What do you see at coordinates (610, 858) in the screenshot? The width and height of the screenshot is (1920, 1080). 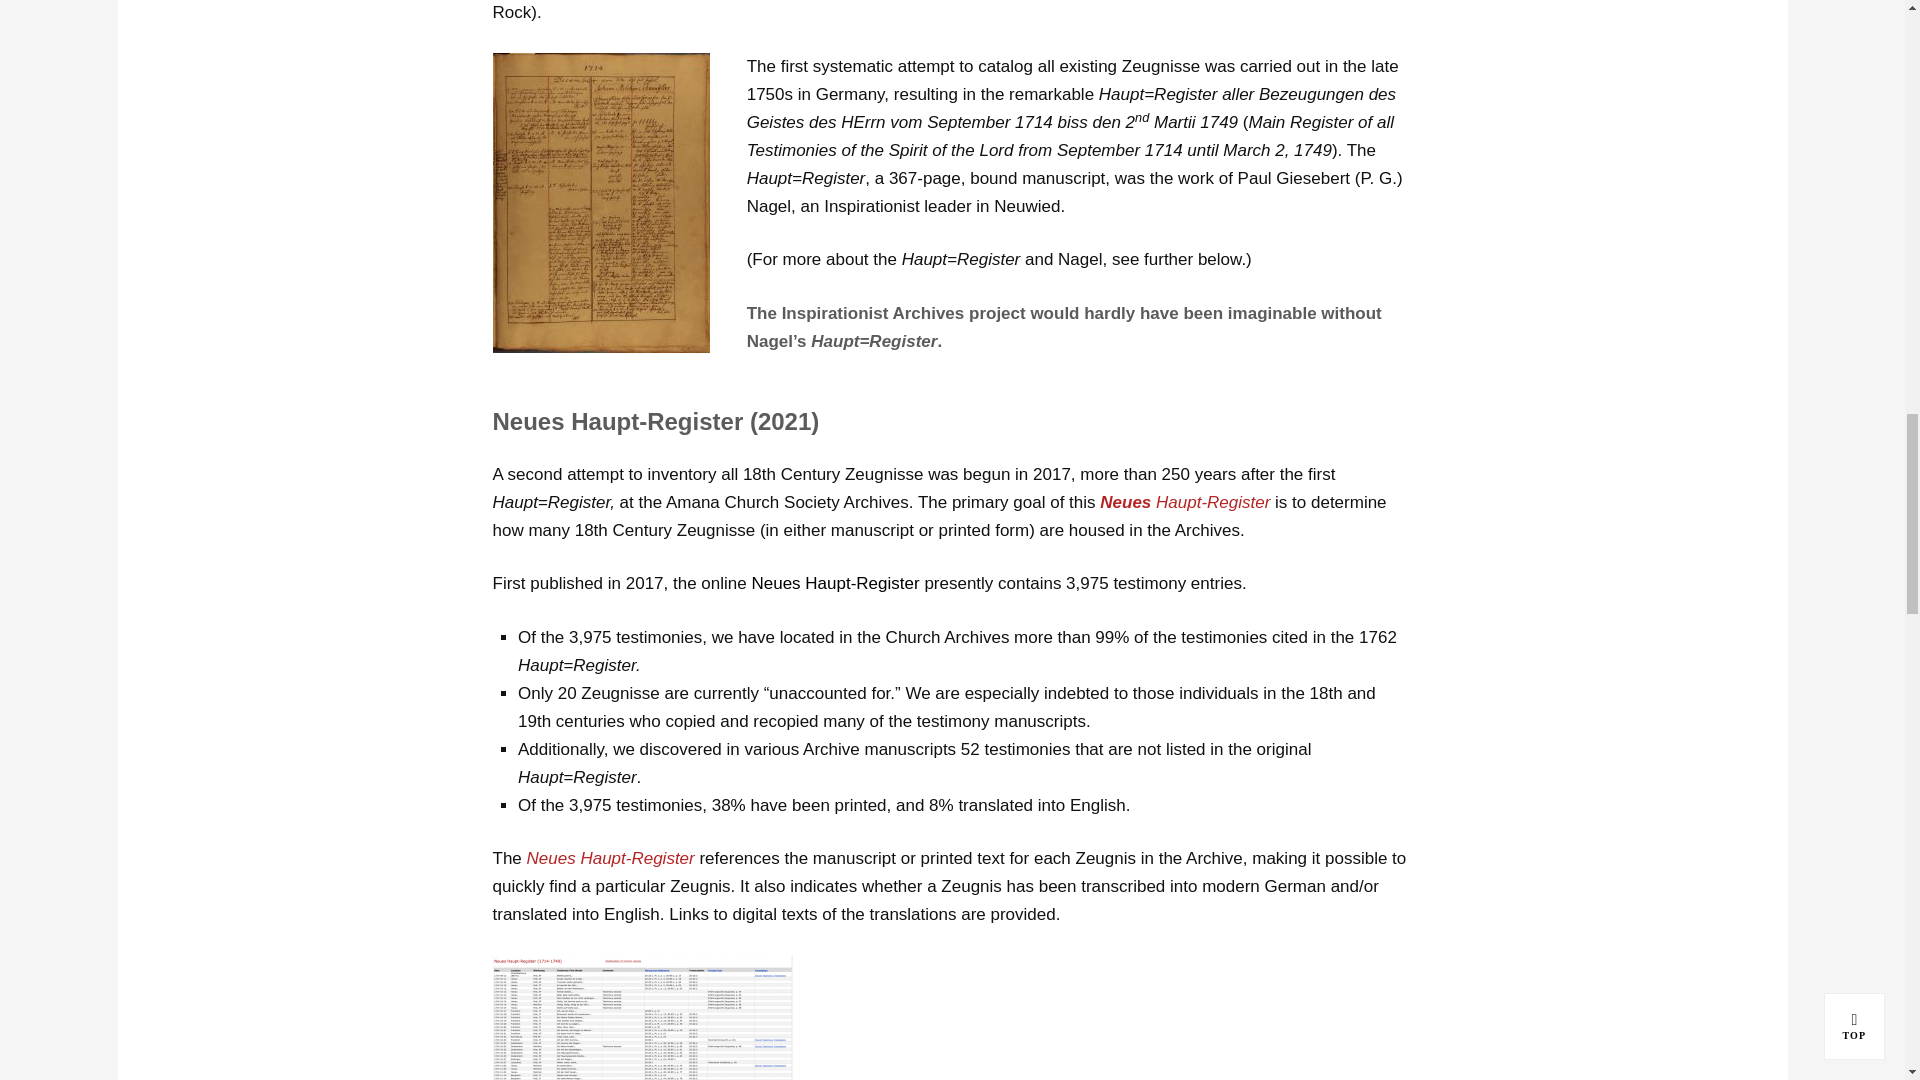 I see `Neues Haupt-Register` at bounding box center [610, 858].